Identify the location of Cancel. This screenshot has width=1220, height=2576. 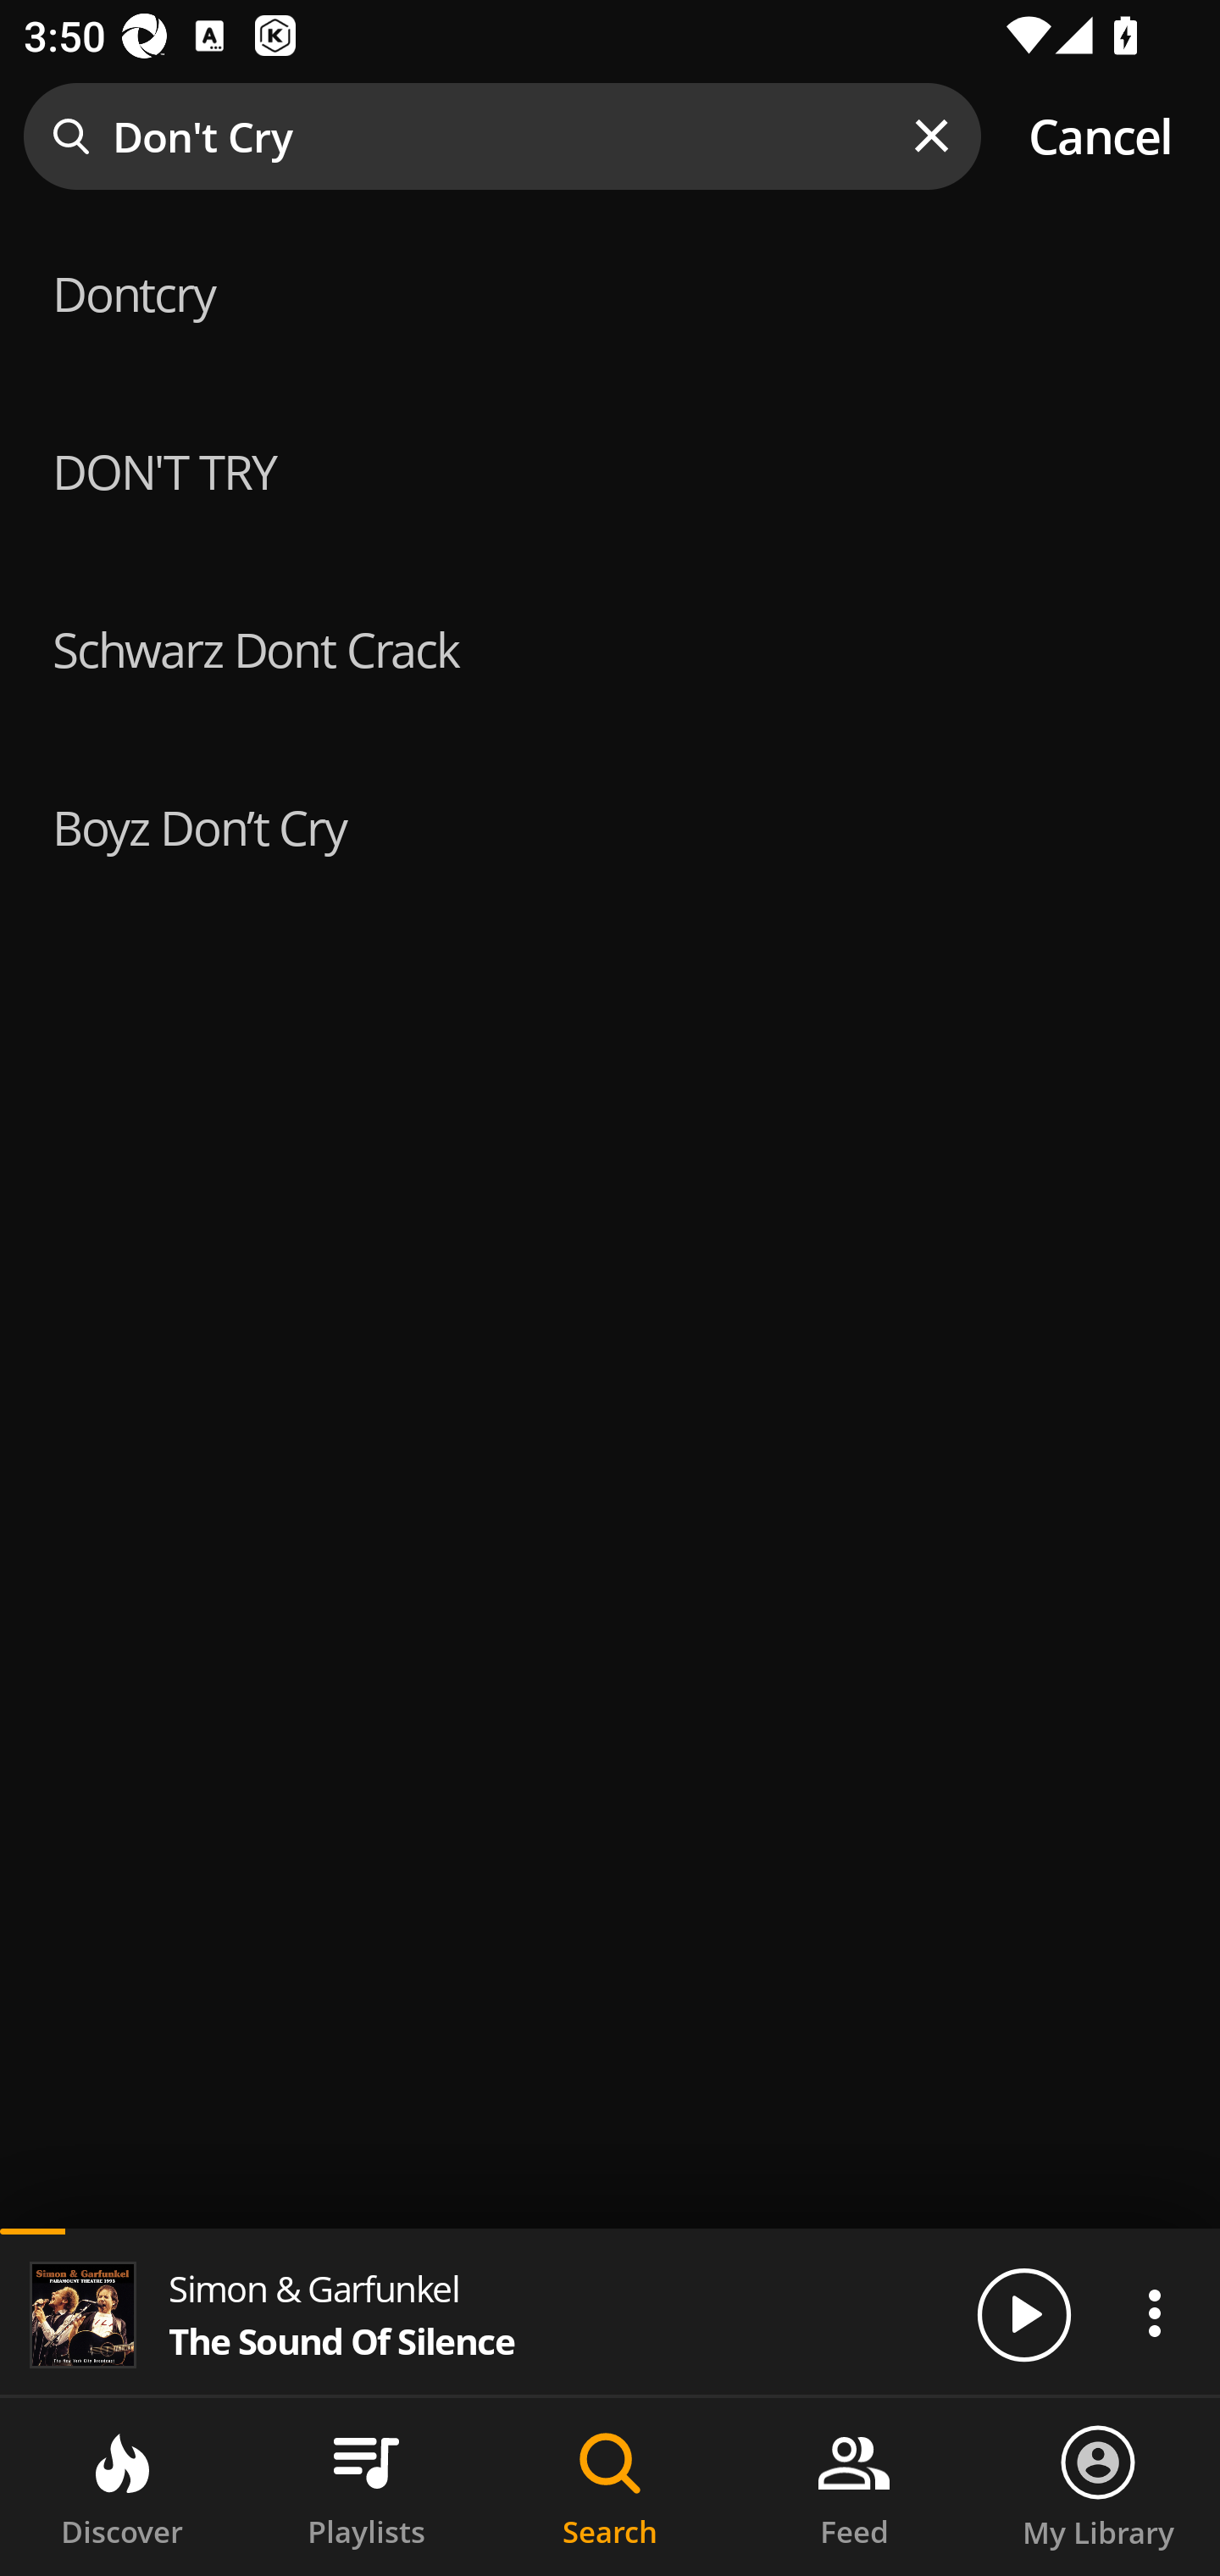
(1100, 136).